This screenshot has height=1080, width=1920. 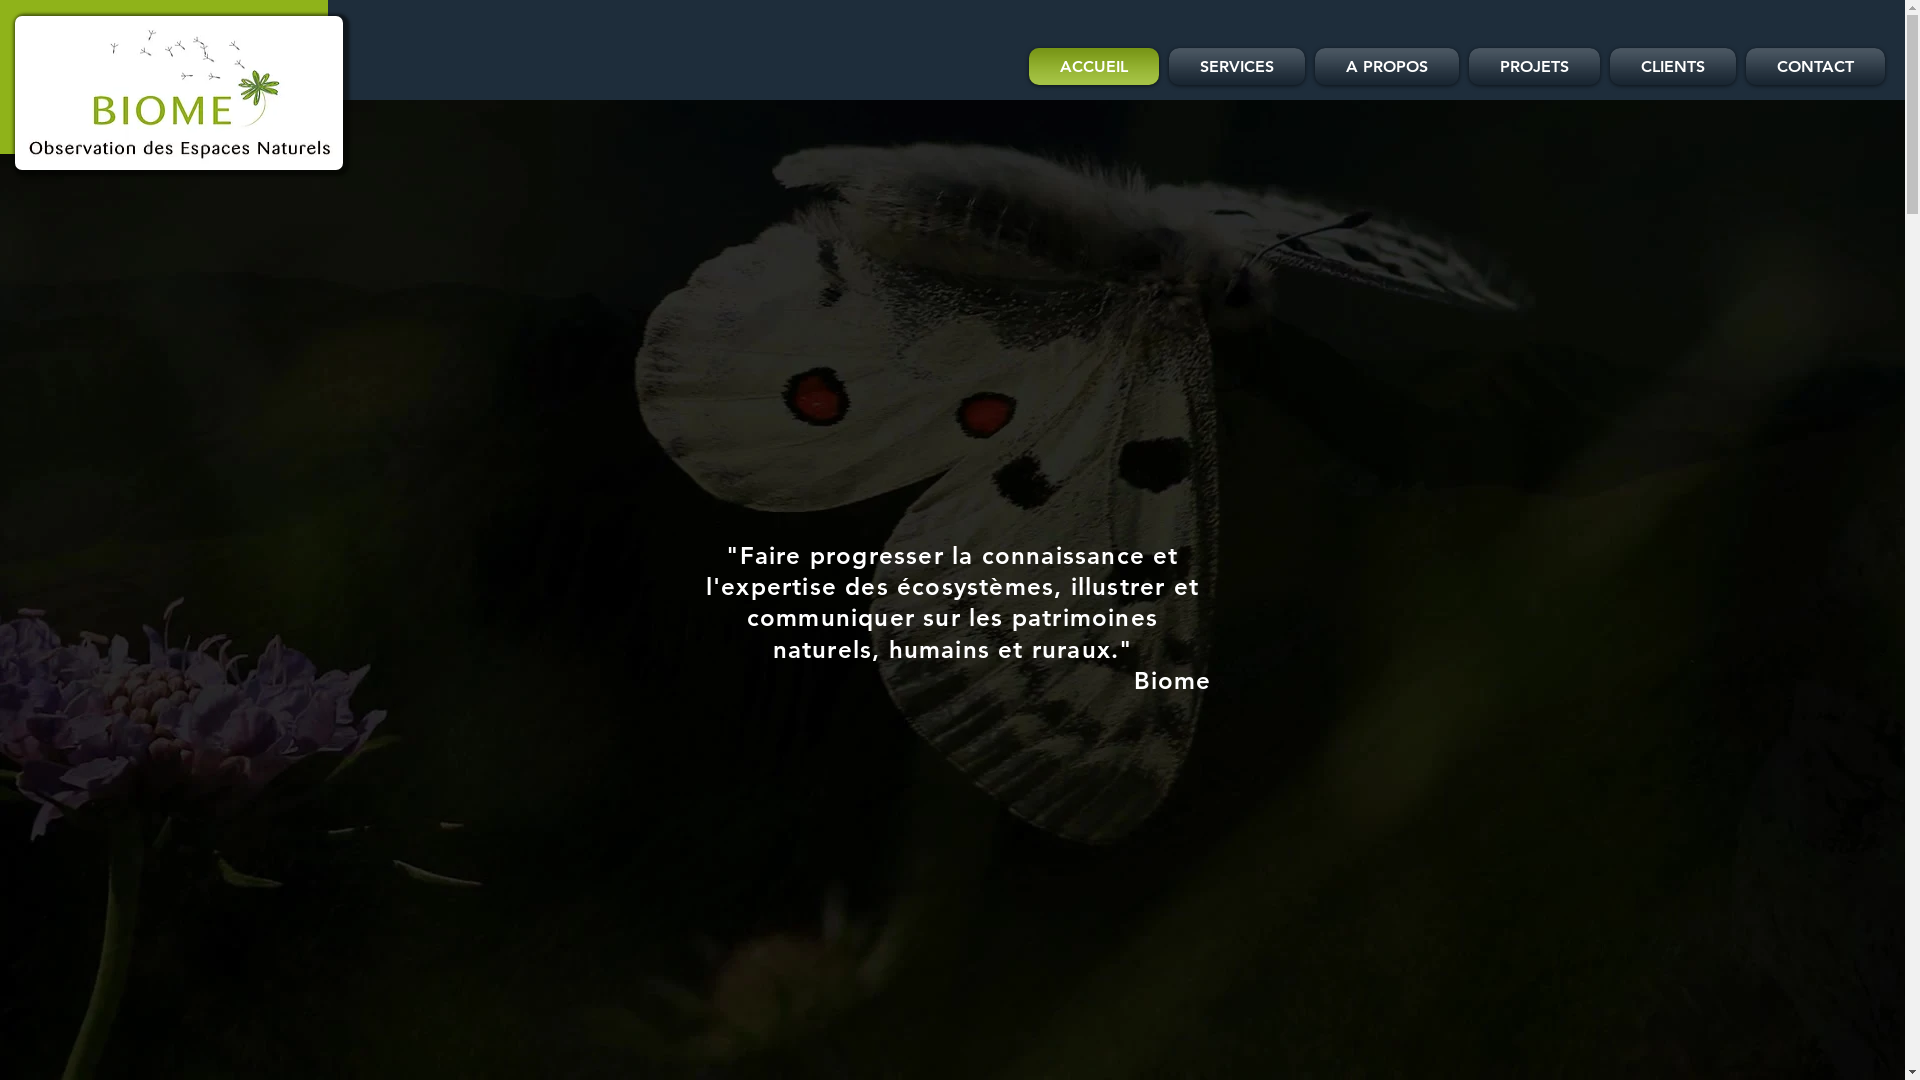 What do you see at coordinates (1237, 66) in the screenshot?
I see `SERVICES` at bounding box center [1237, 66].